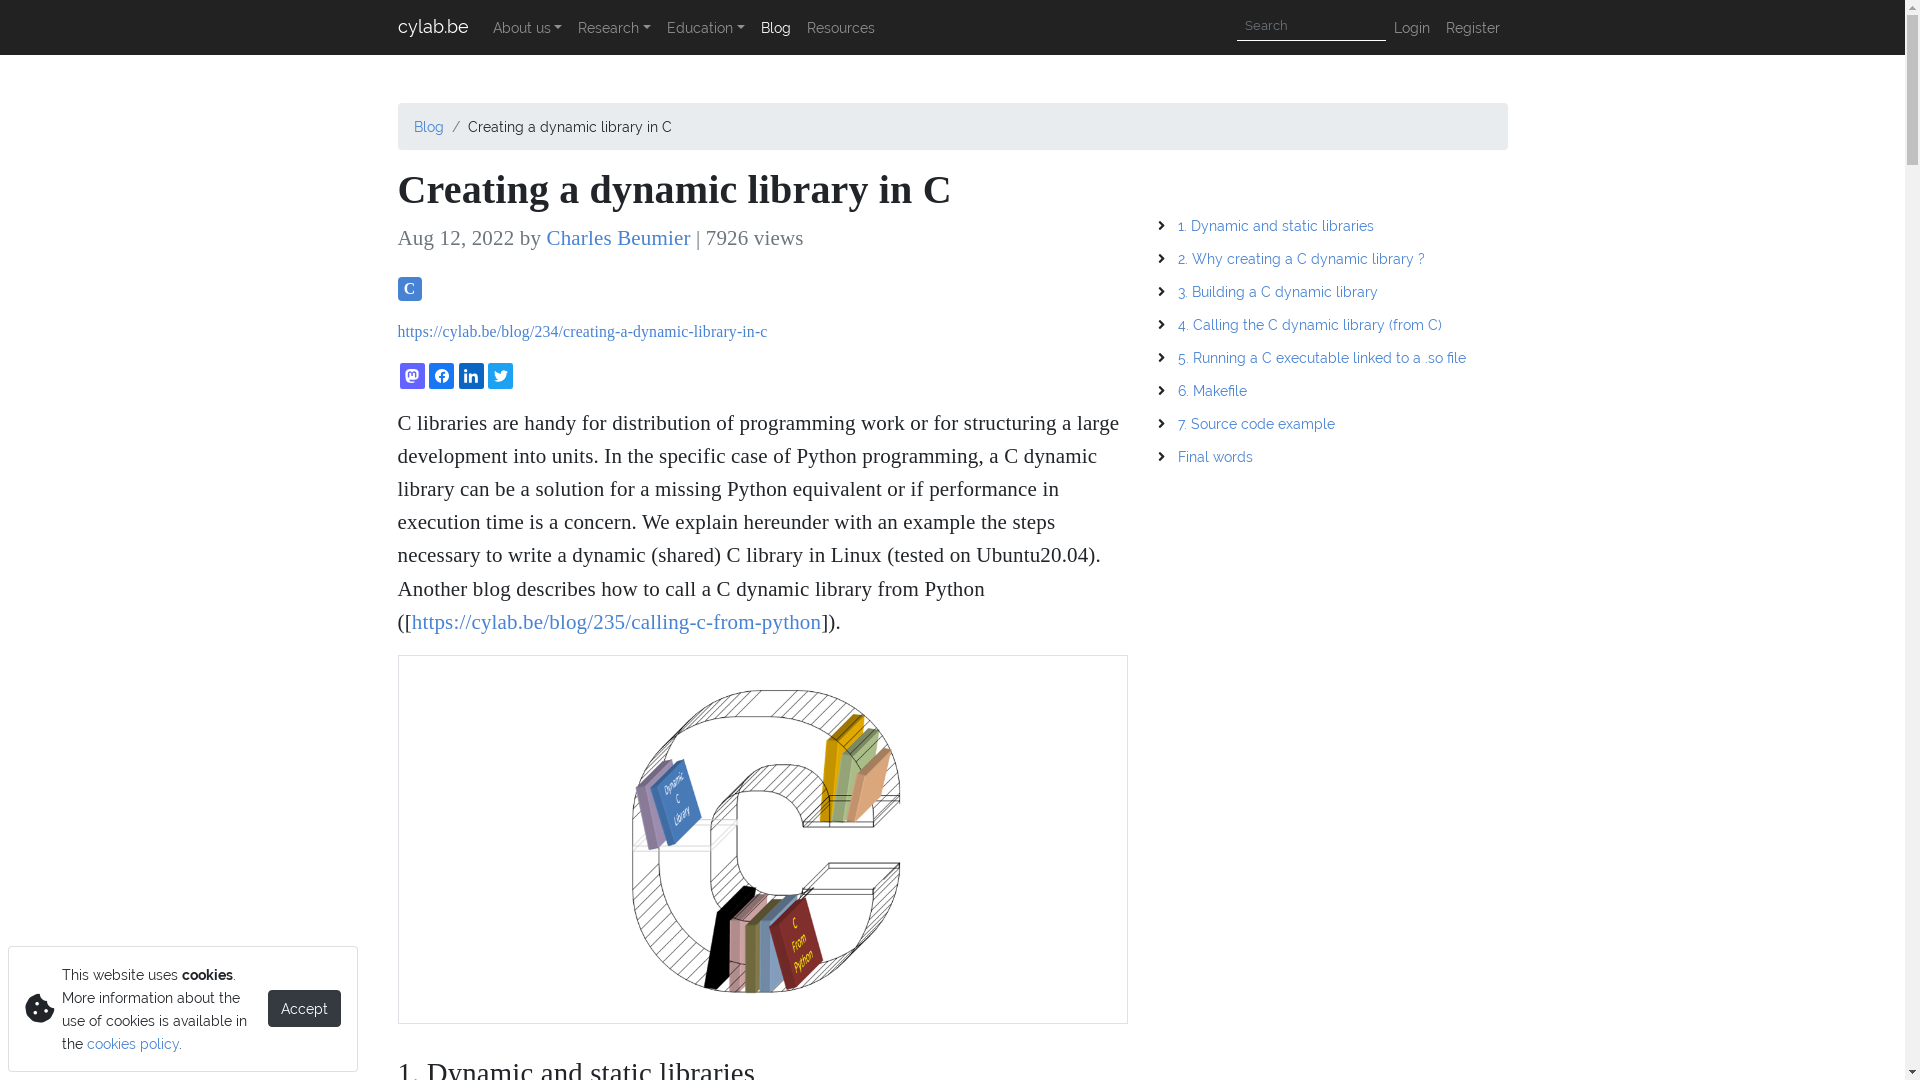 This screenshot has height=1080, width=1920. What do you see at coordinates (527, 28) in the screenshot?
I see `About us` at bounding box center [527, 28].